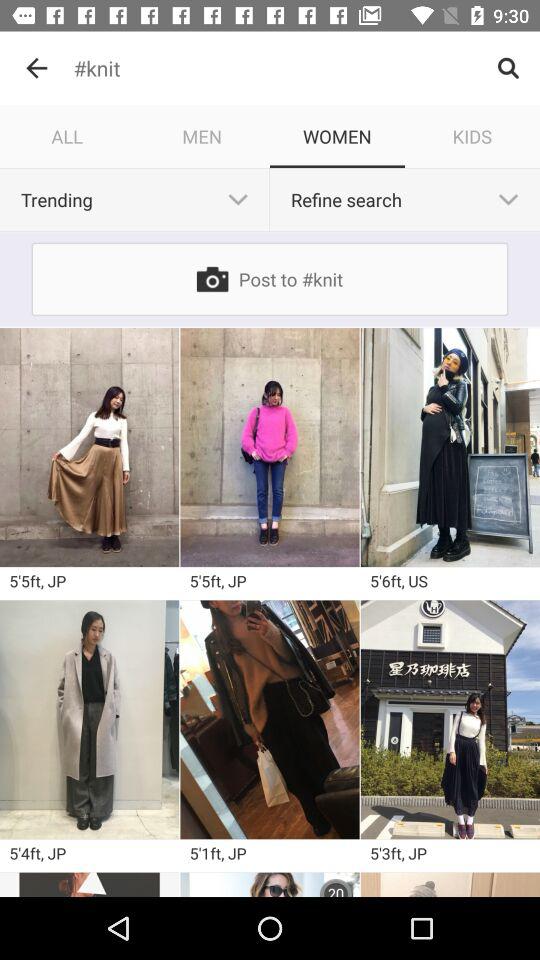 This screenshot has width=540, height=960. Describe the element at coordinates (450, 447) in the screenshot. I see `different dresses in different scenes` at that location.